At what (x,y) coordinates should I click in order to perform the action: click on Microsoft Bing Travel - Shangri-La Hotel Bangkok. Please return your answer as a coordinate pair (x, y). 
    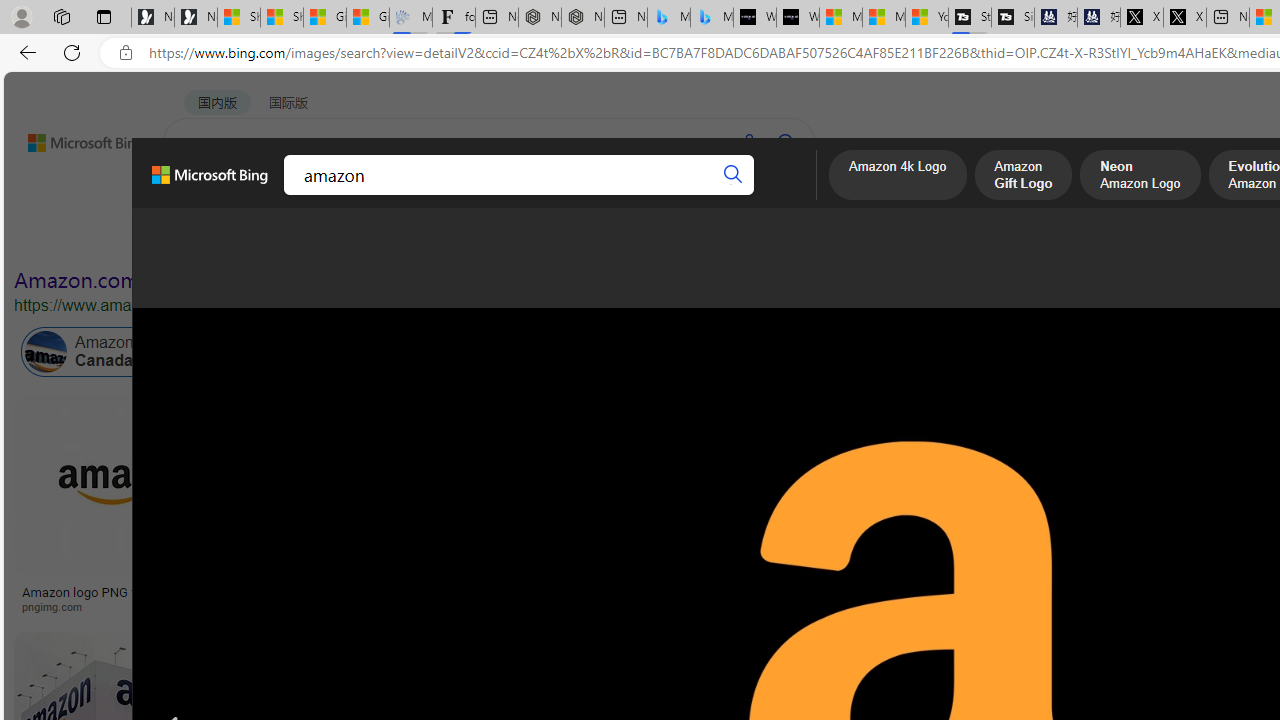
    Looking at the image, I should click on (712, 18).